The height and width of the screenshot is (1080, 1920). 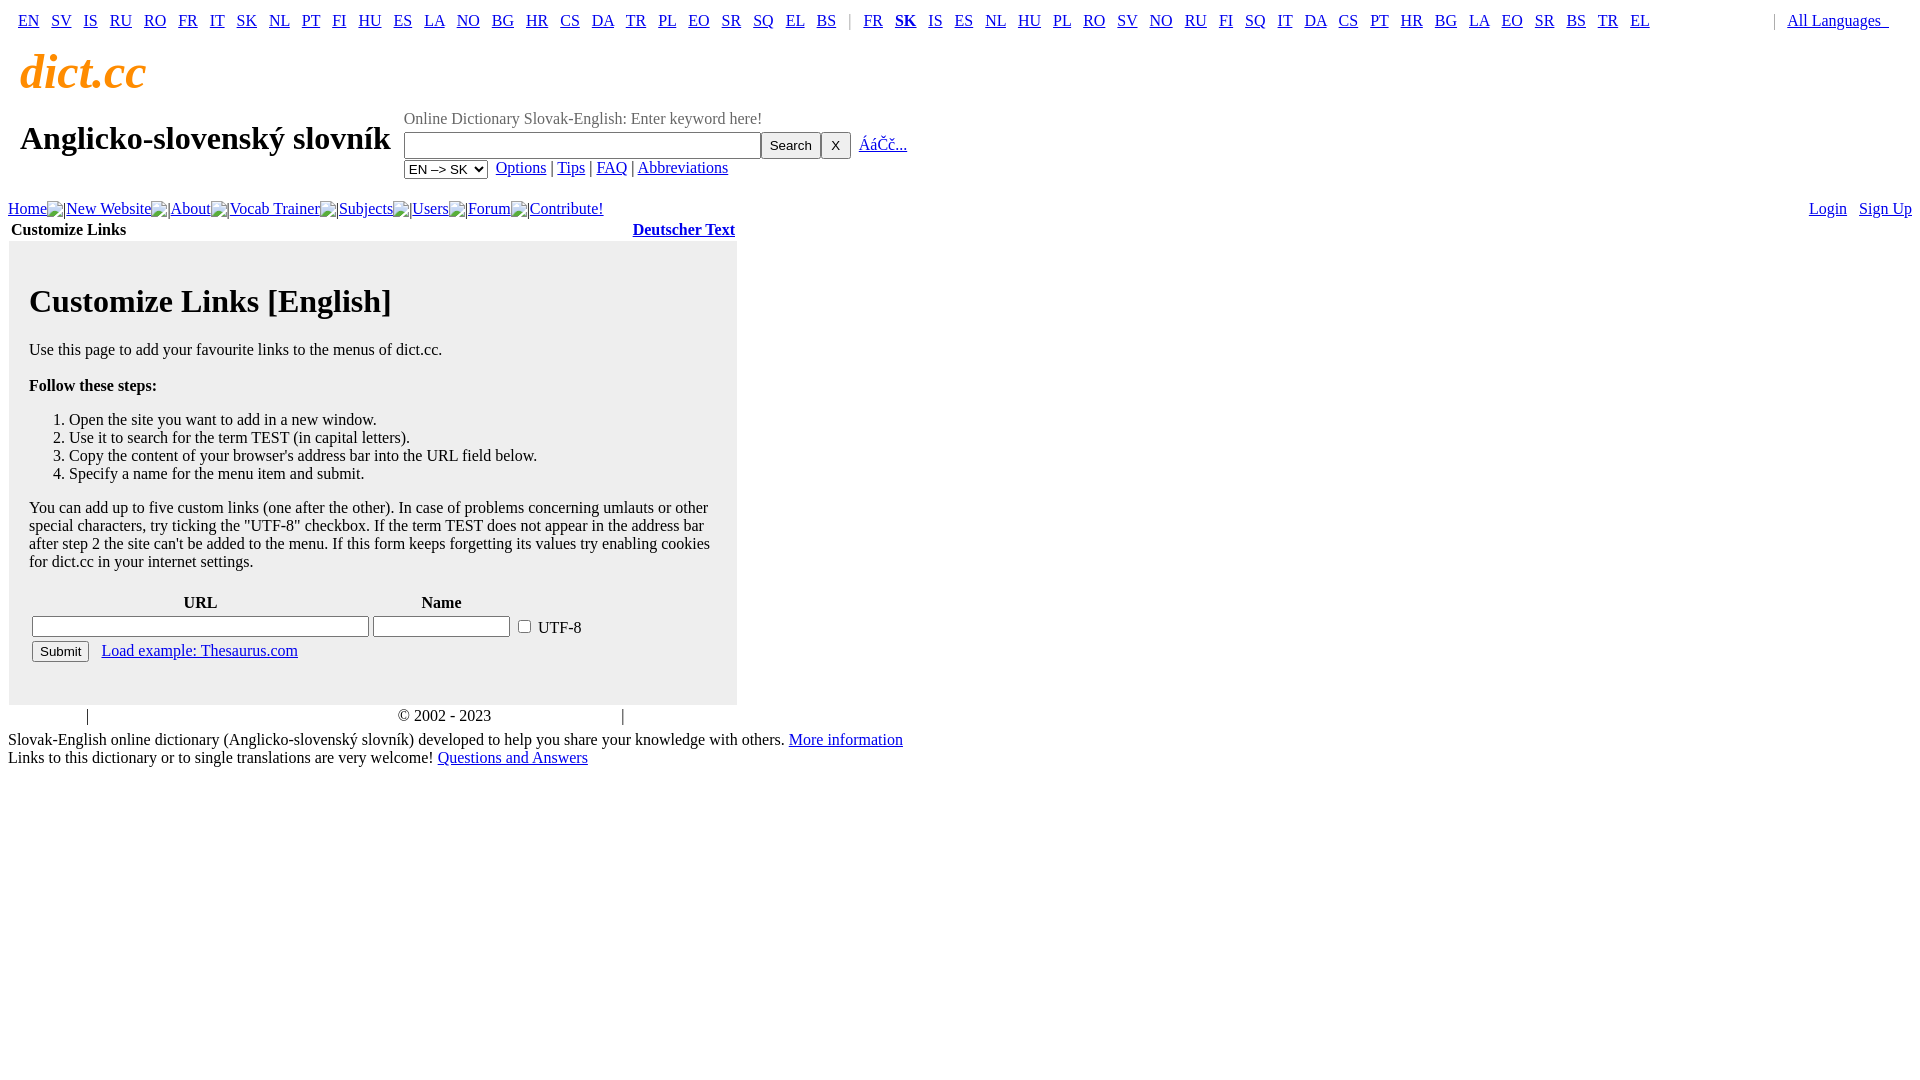 I want to click on Paul Hemetsberger, so click(x=556, y=716).